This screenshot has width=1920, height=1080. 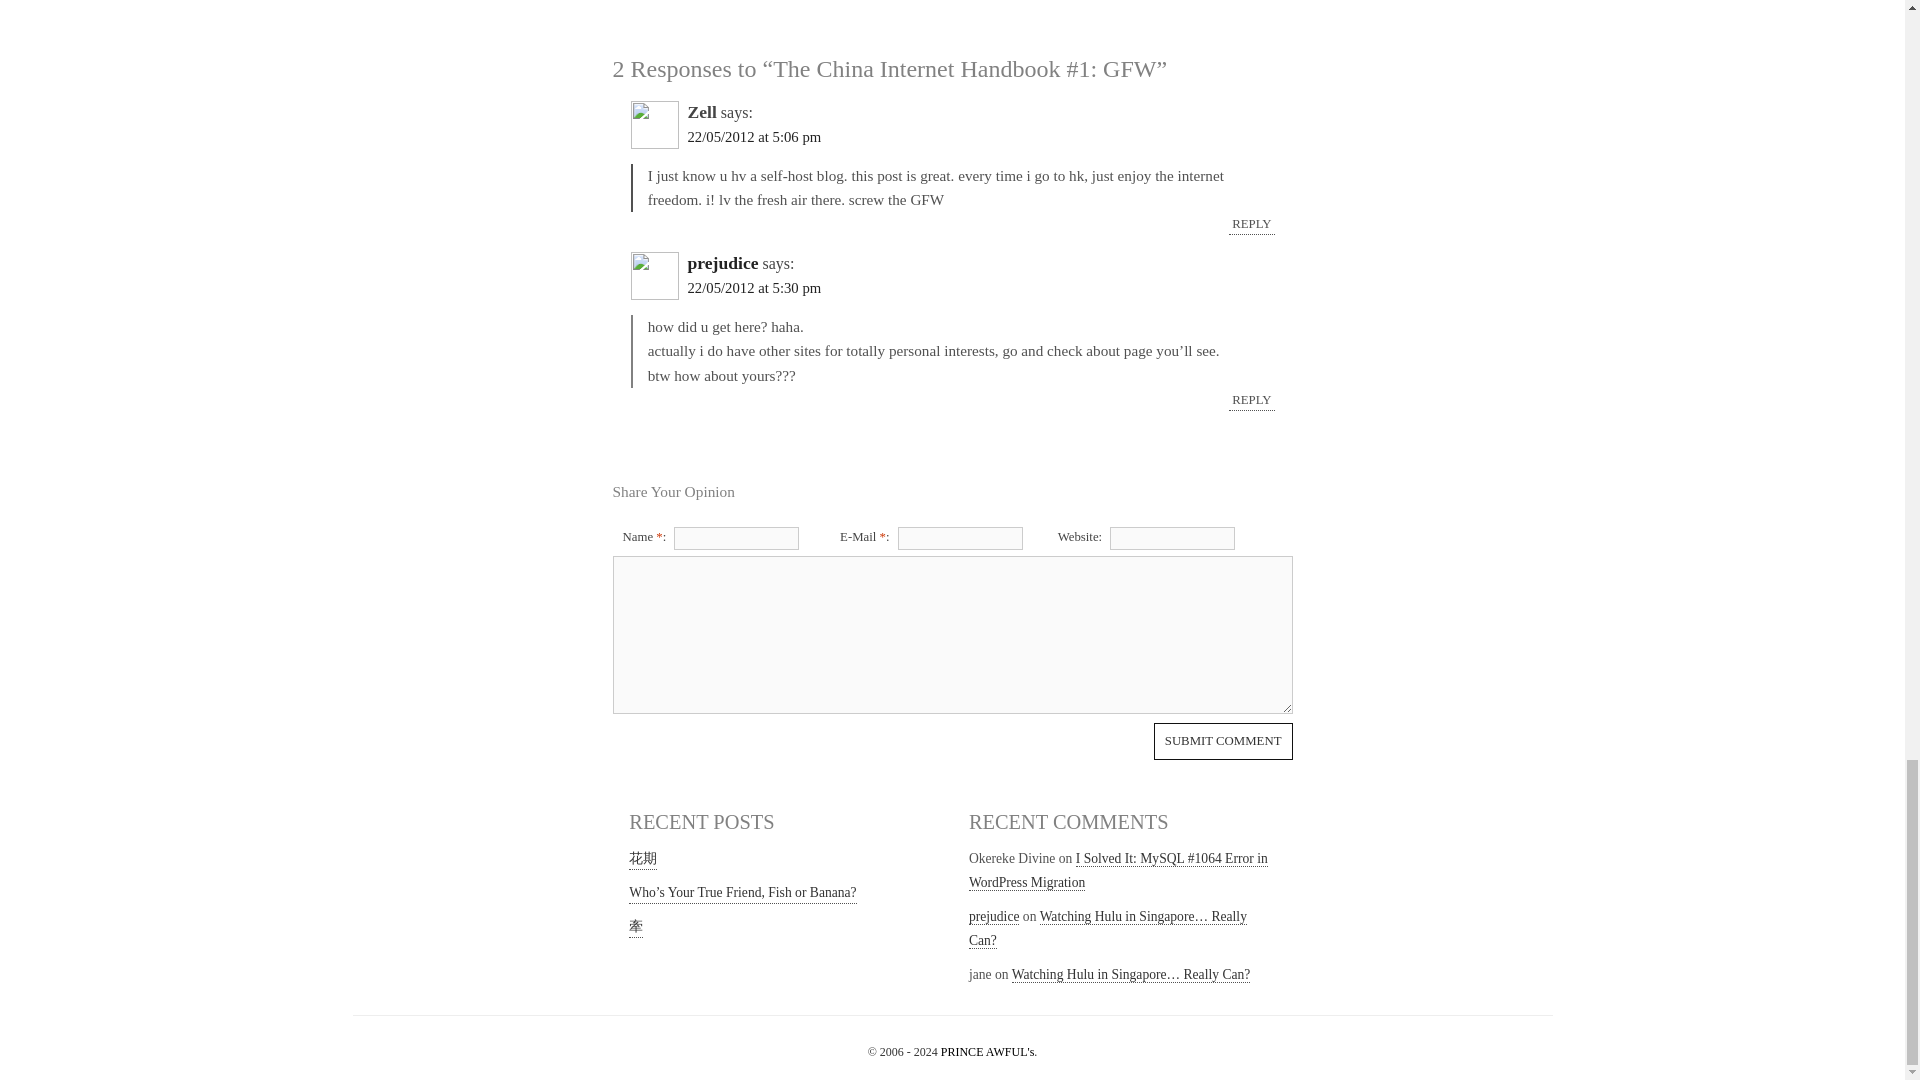 I want to click on REPLY, so click(x=1251, y=400).